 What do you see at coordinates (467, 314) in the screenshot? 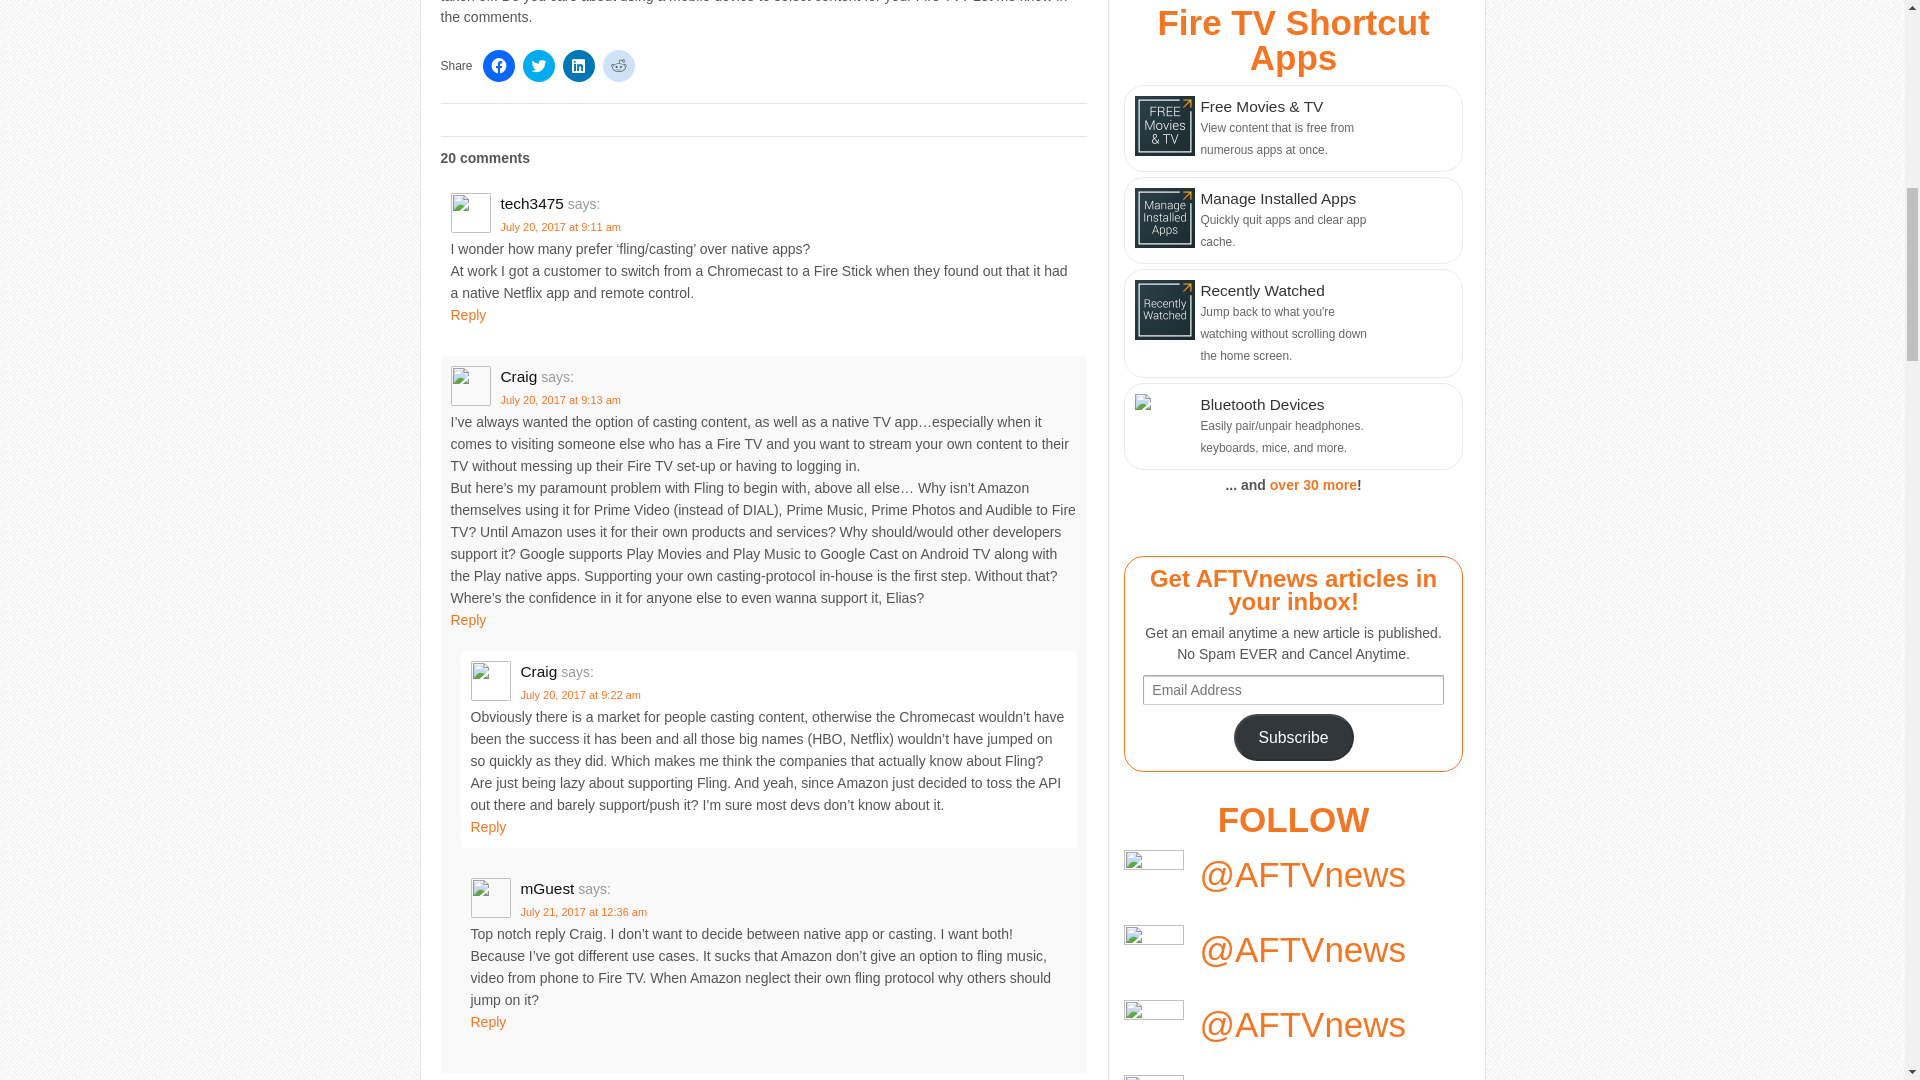
I see `Reply` at bounding box center [467, 314].